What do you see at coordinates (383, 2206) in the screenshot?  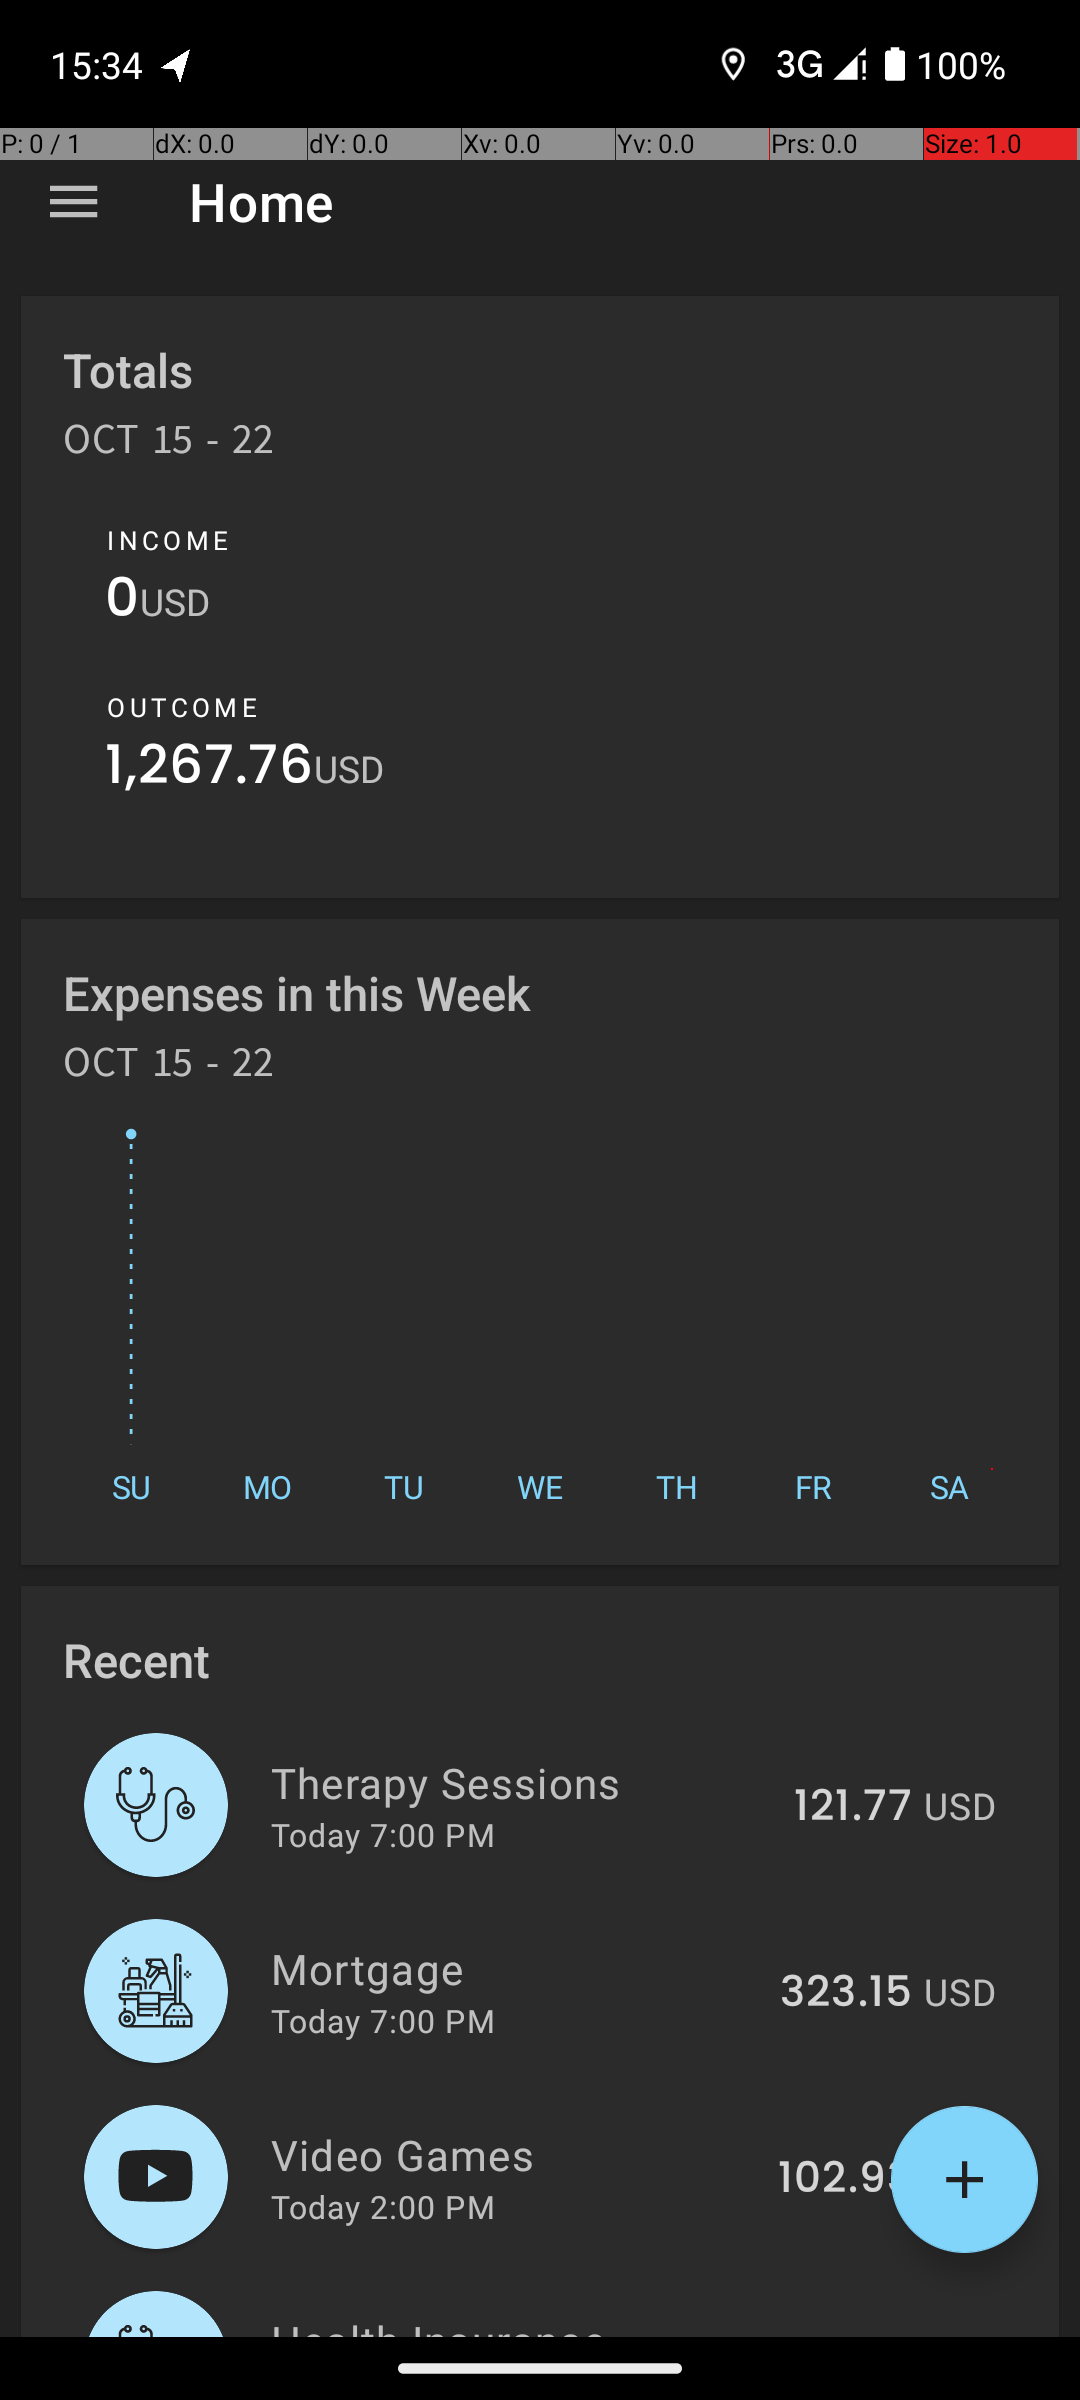 I see `Today 2:00 PM` at bounding box center [383, 2206].